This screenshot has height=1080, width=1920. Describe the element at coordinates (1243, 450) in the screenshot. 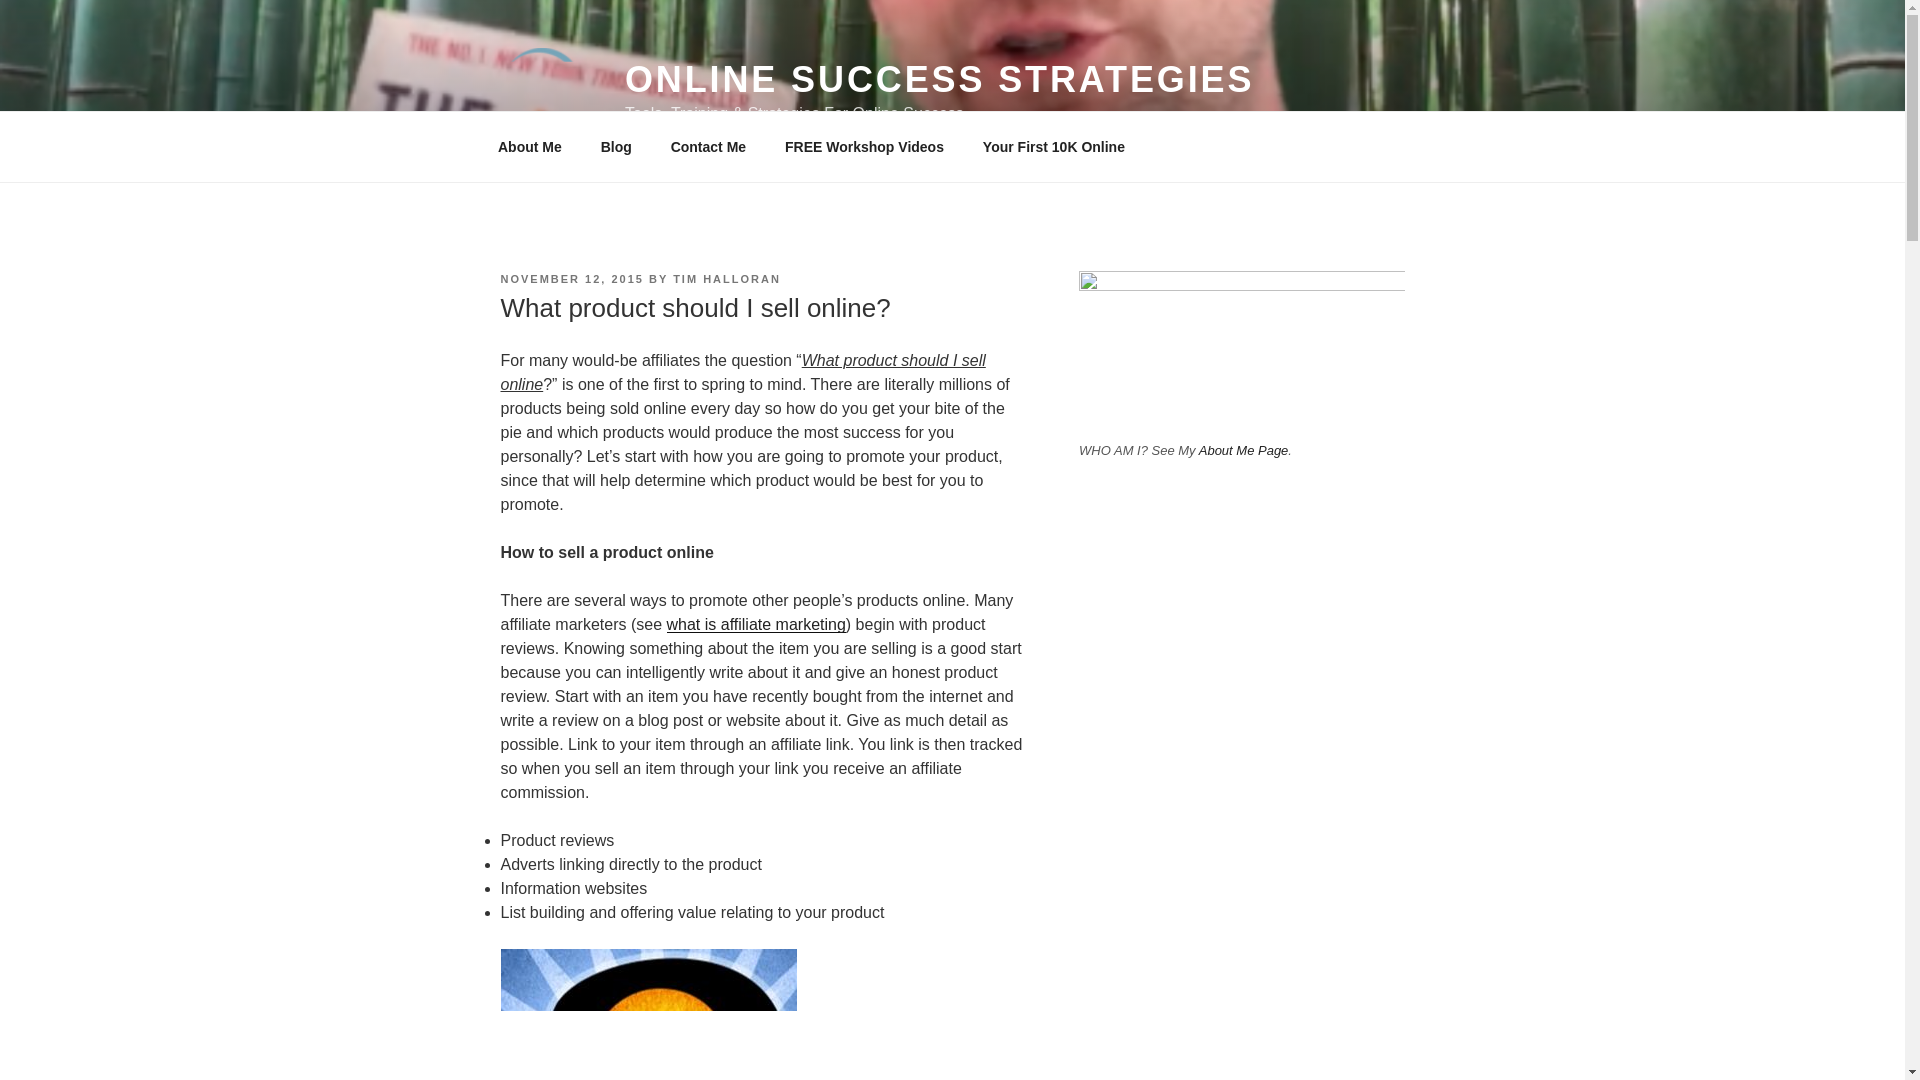

I see `About Me Page` at that location.